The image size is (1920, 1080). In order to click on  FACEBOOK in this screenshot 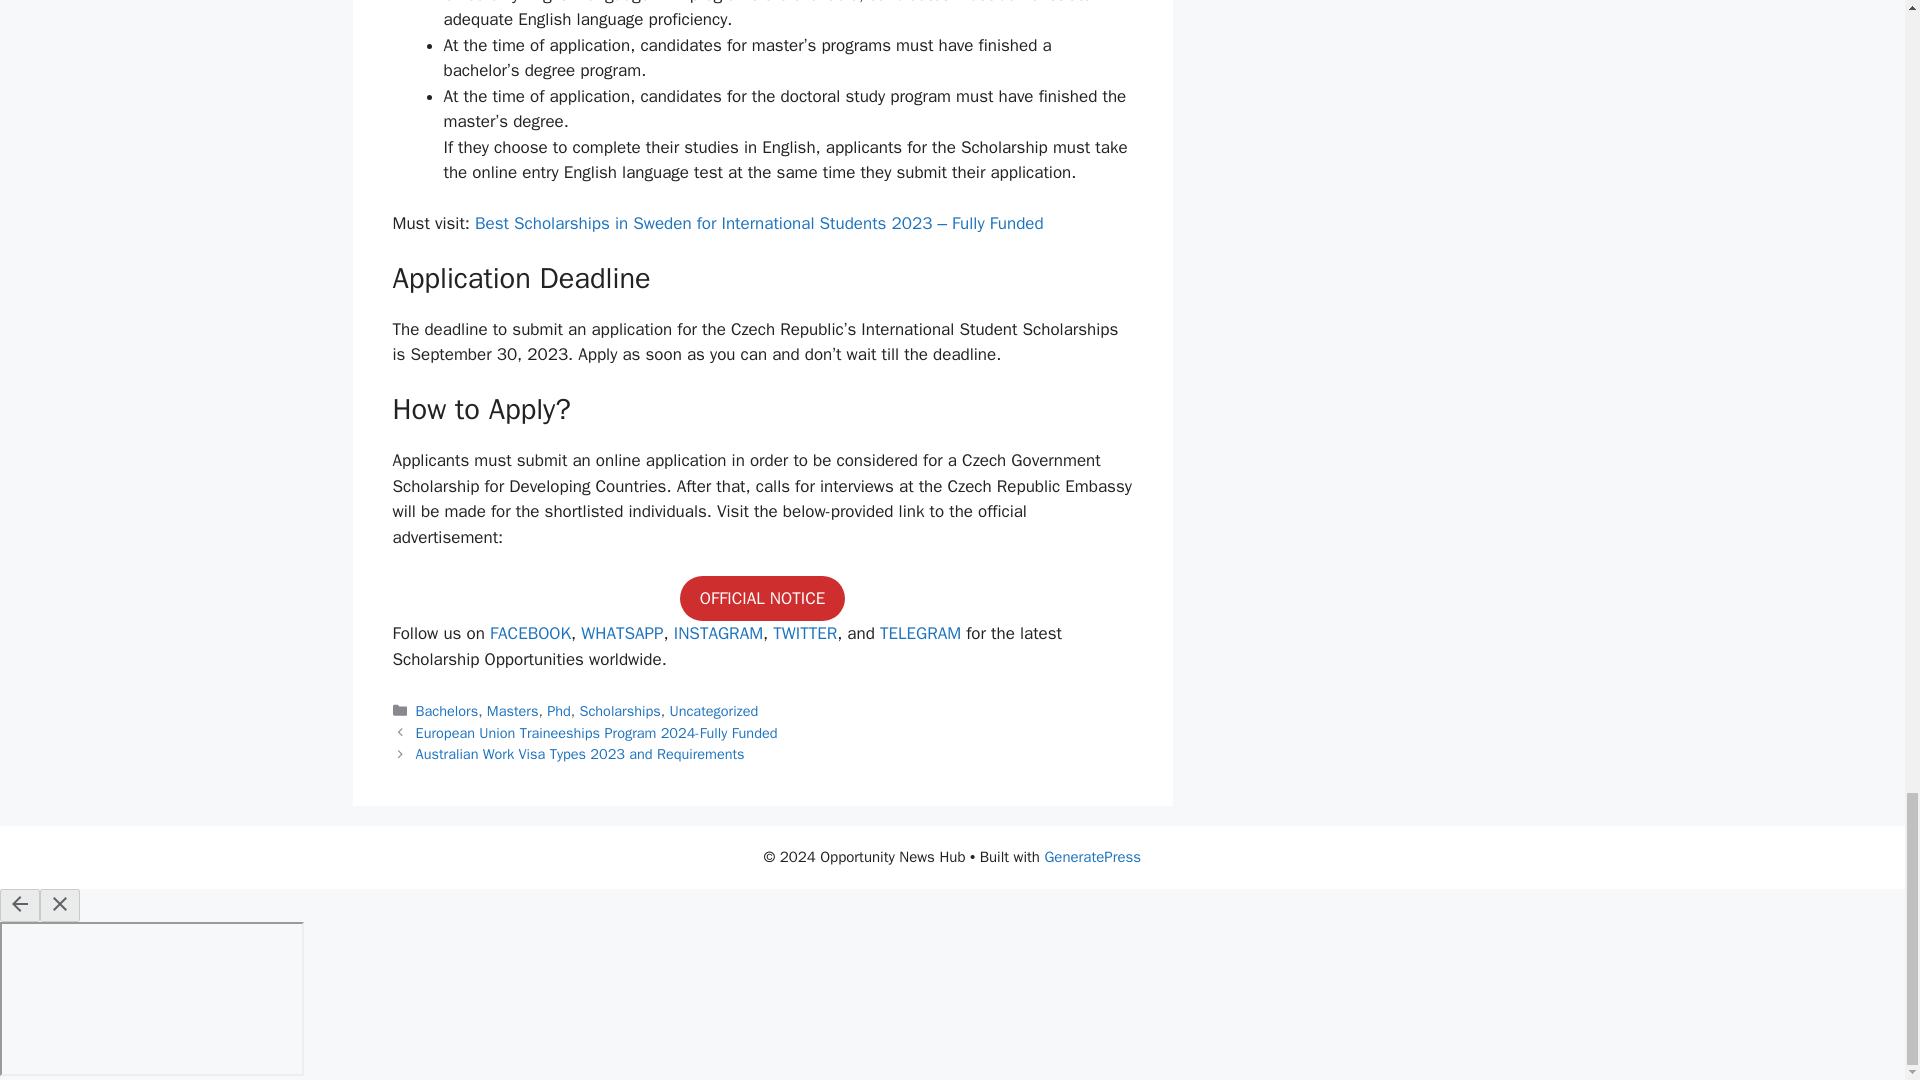, I will do `click(528, 633)`.